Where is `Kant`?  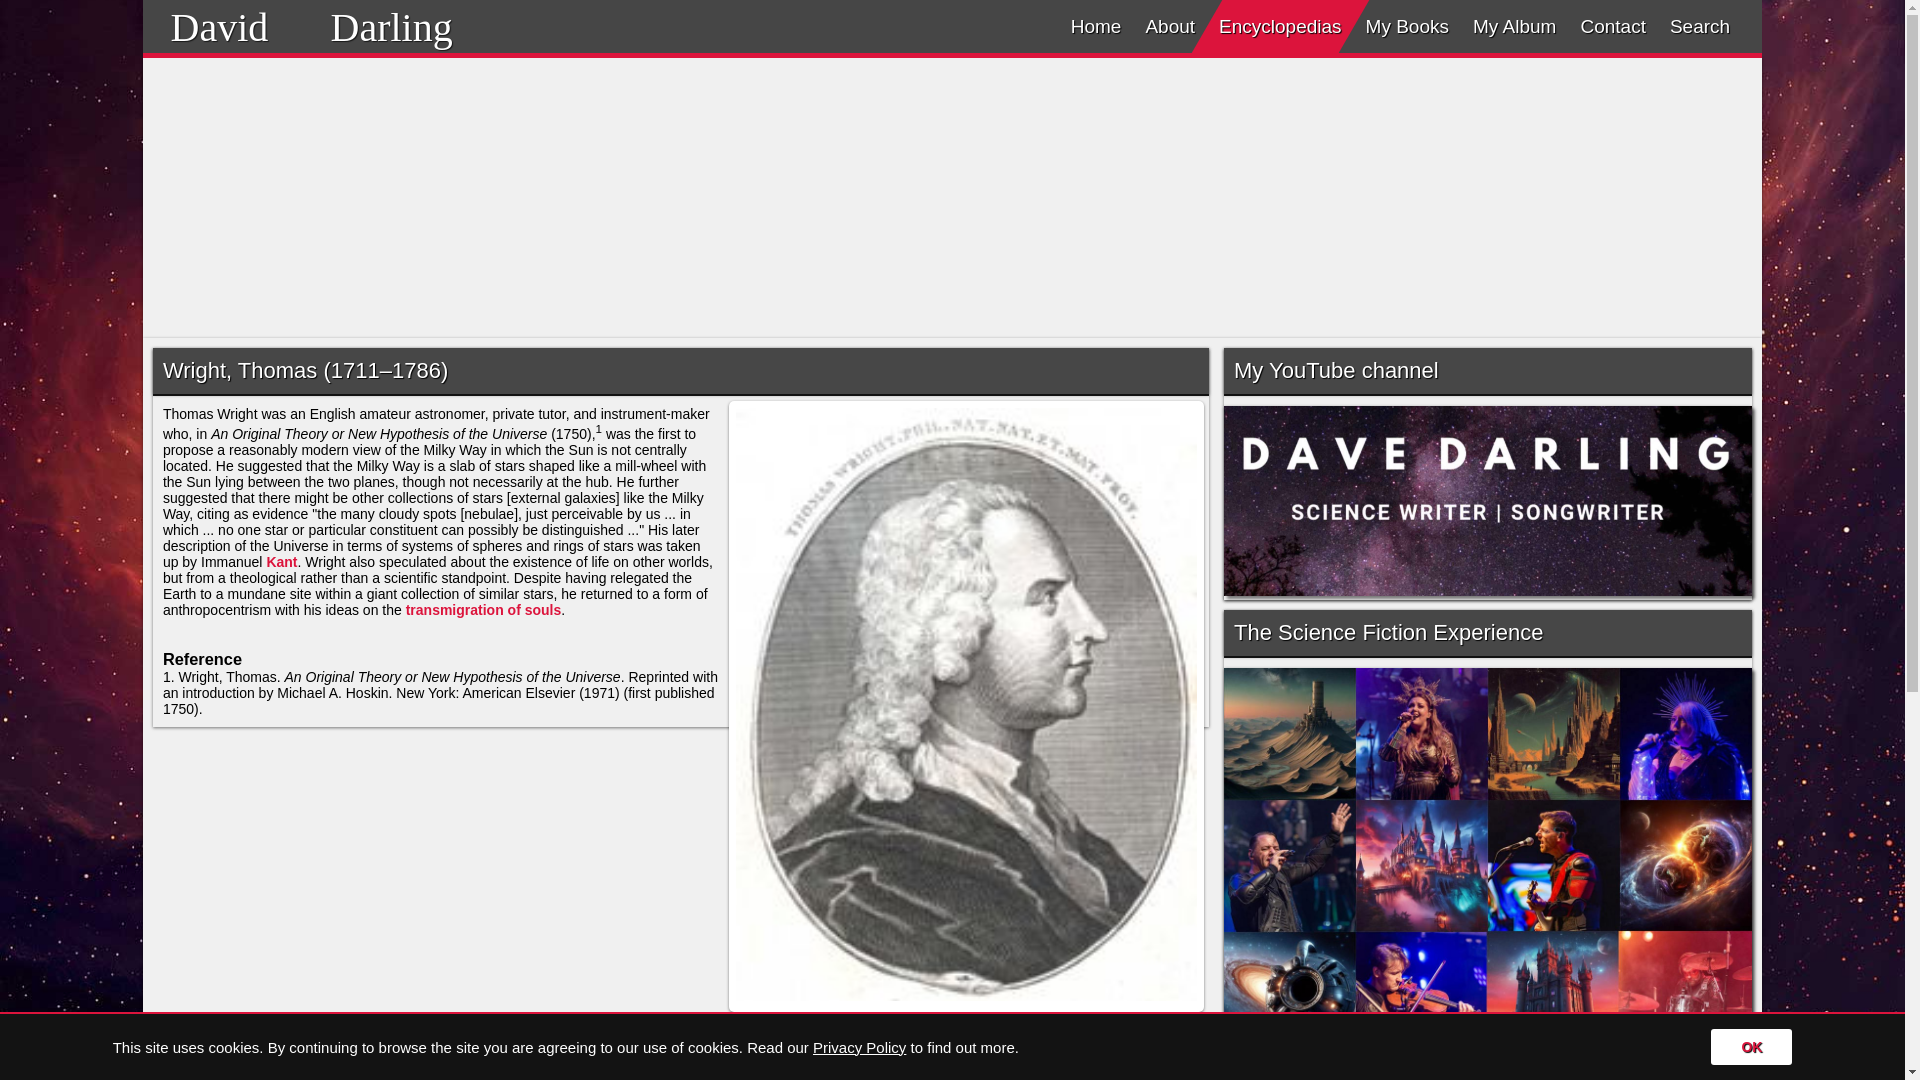 Kant is located at coordinates (282, 562).